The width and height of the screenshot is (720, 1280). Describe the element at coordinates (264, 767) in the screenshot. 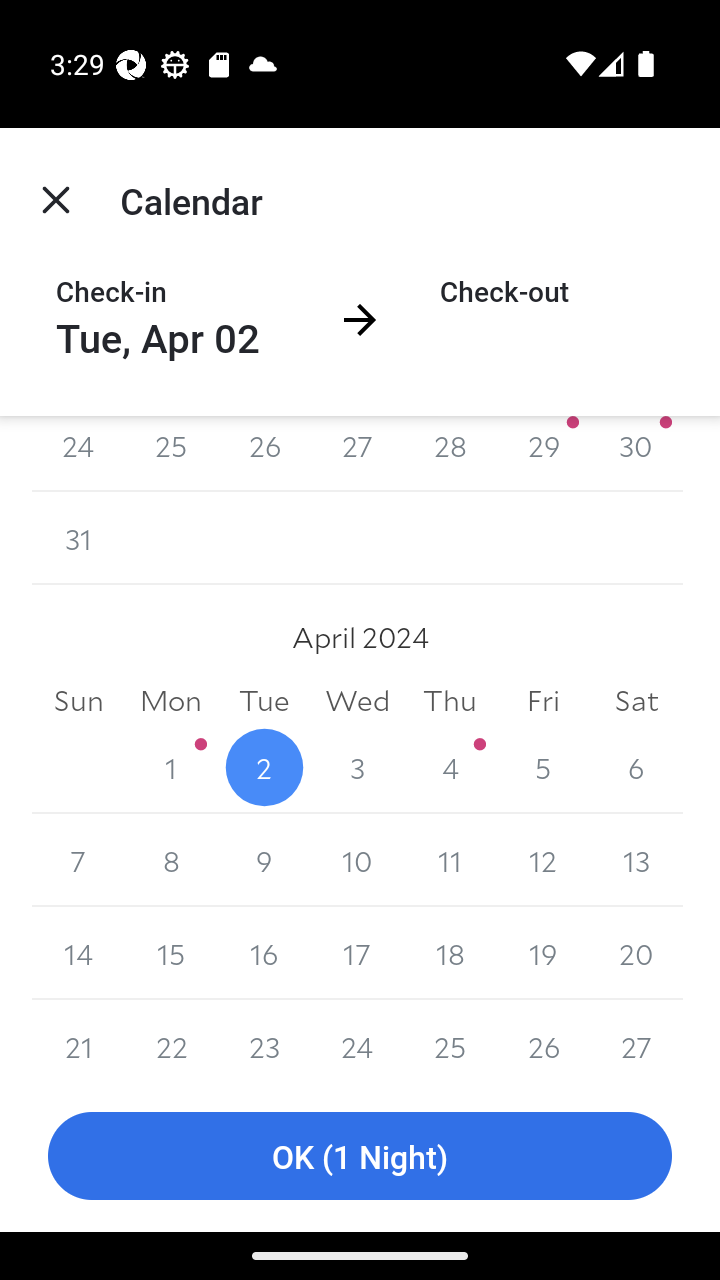

I see `2 2 April 2024` at that location.